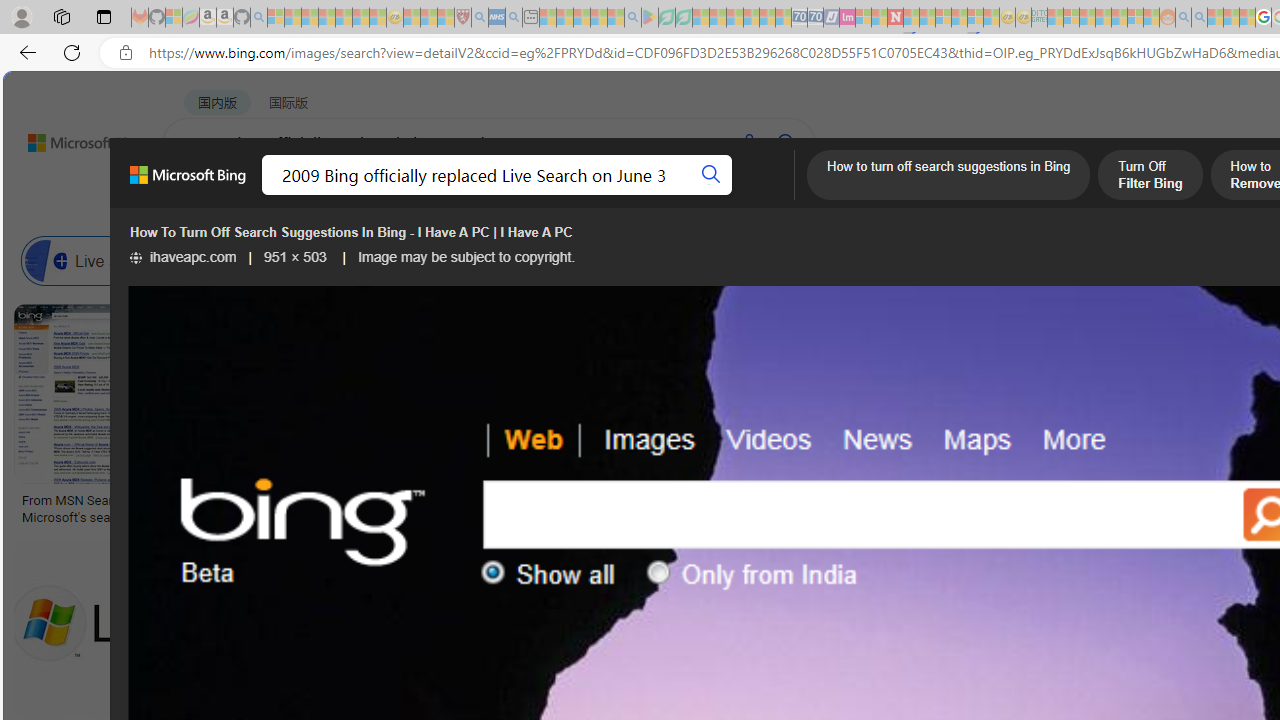 The width and height of the screenshot is (1280, 720). I want to click on Microsoft Live Logo, so click(598, 500).